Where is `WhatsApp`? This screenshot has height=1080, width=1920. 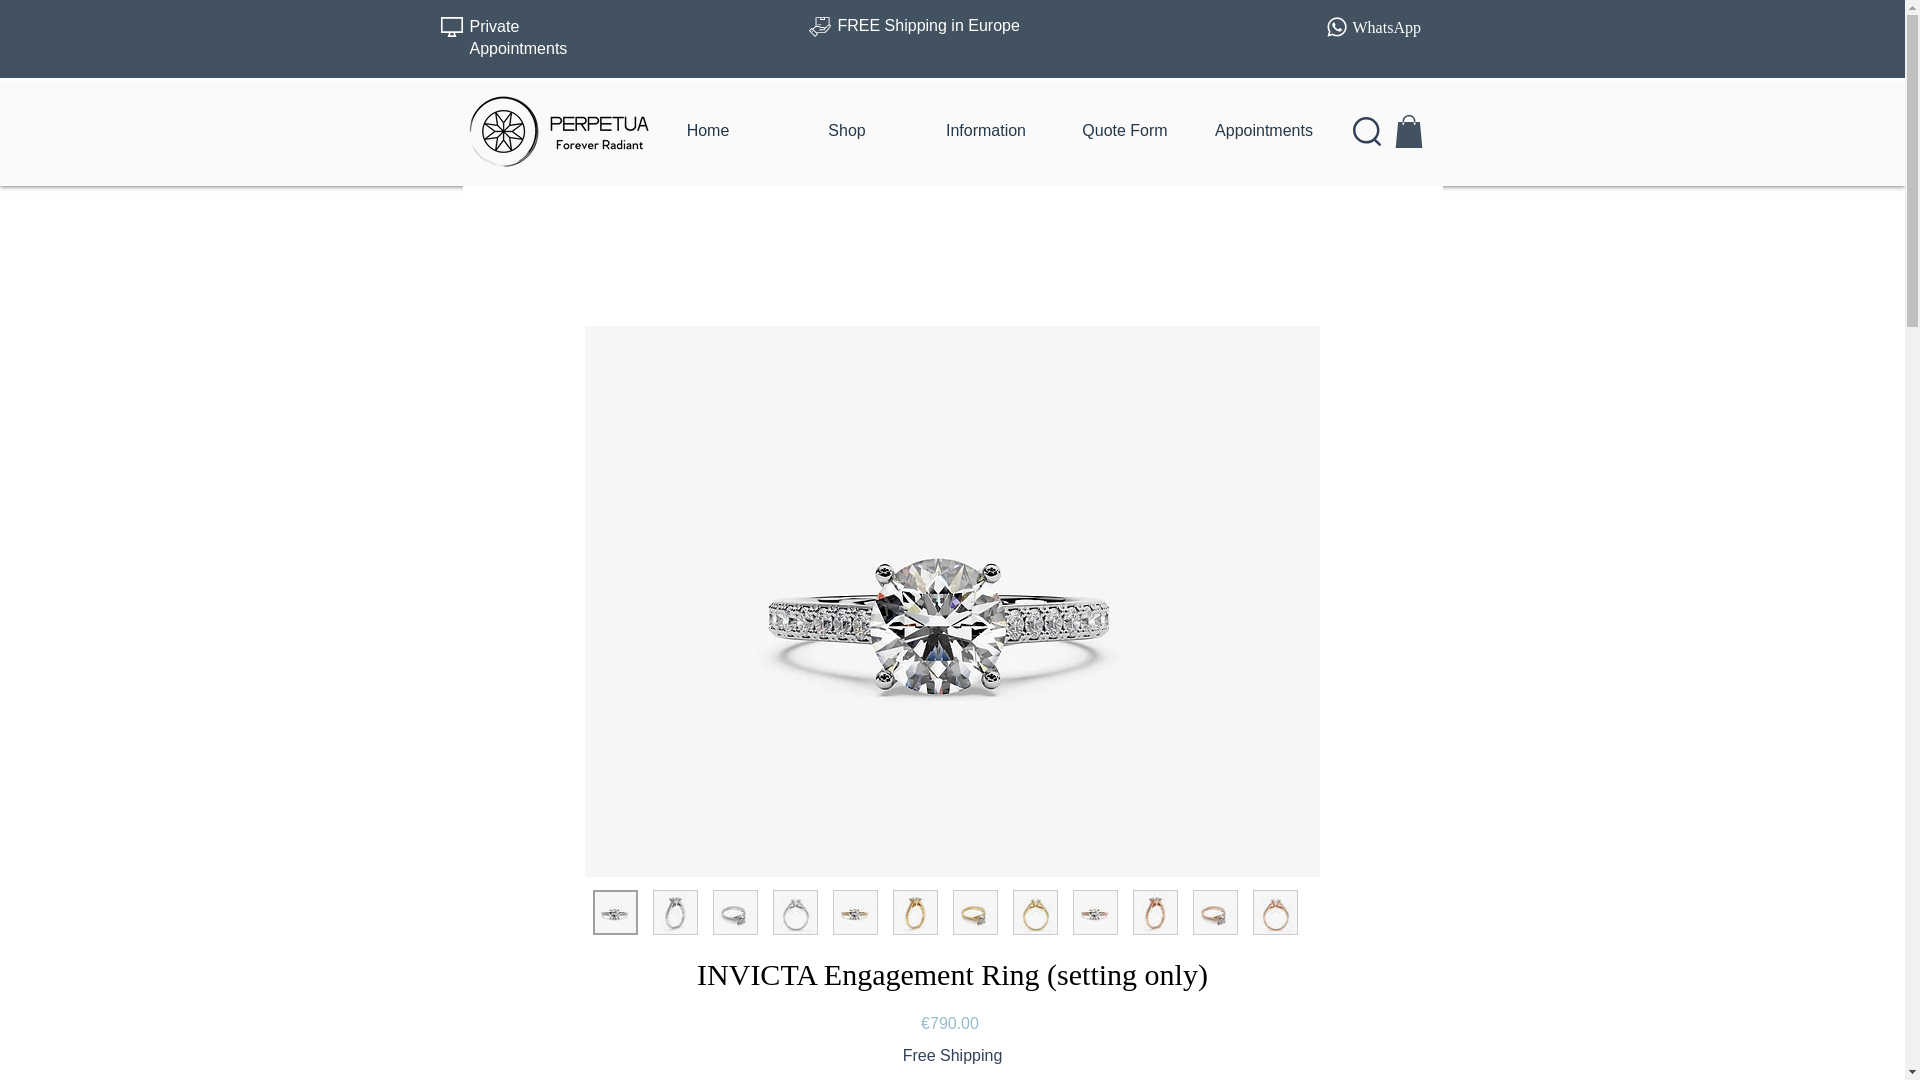
WhatsApp is located at coordinates (1386, 24).